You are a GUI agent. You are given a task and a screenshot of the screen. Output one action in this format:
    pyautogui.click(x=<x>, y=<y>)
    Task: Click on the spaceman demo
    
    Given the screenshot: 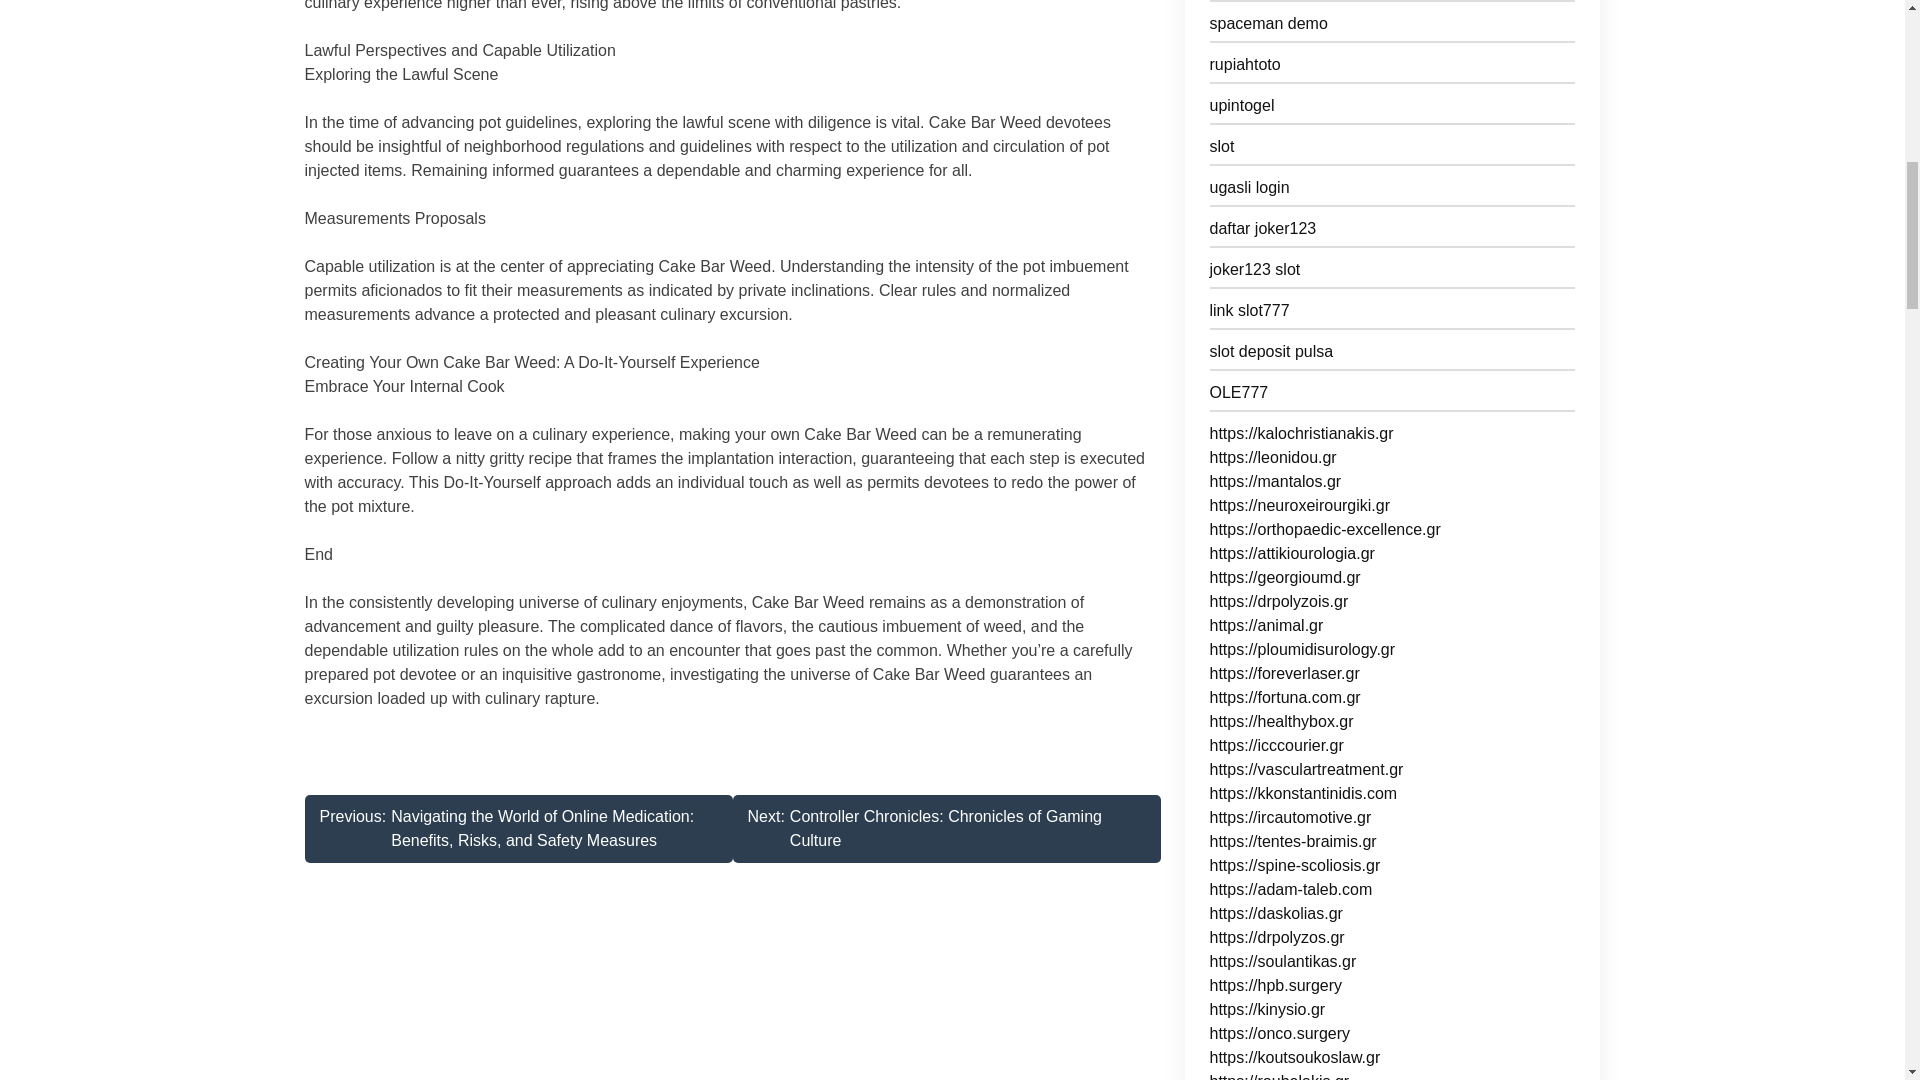 What is the action you would take?
    pyautogui.click(x=1392, y=27)
    